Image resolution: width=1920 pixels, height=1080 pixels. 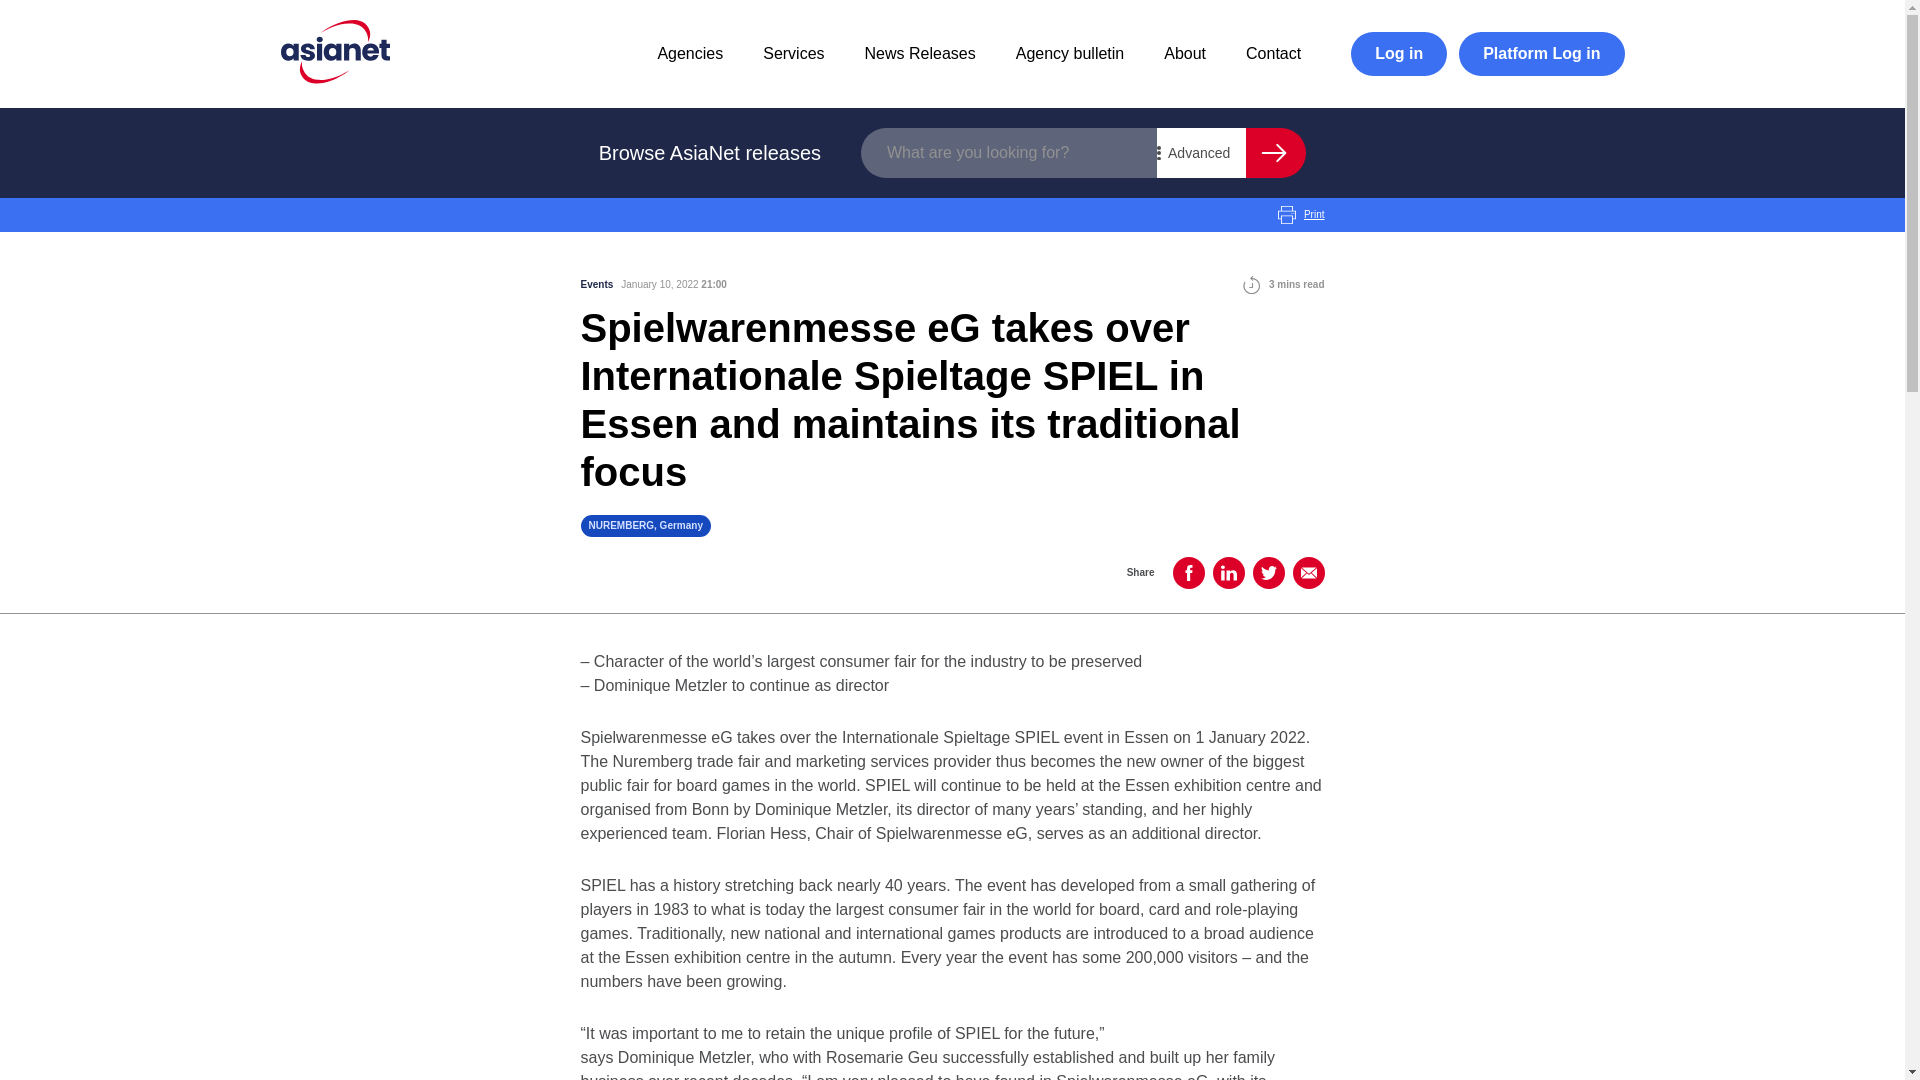 What do you see at coordinates (1202, 153) in the screenshot?
I see `Advanced` at bounding box center [1202, 153].